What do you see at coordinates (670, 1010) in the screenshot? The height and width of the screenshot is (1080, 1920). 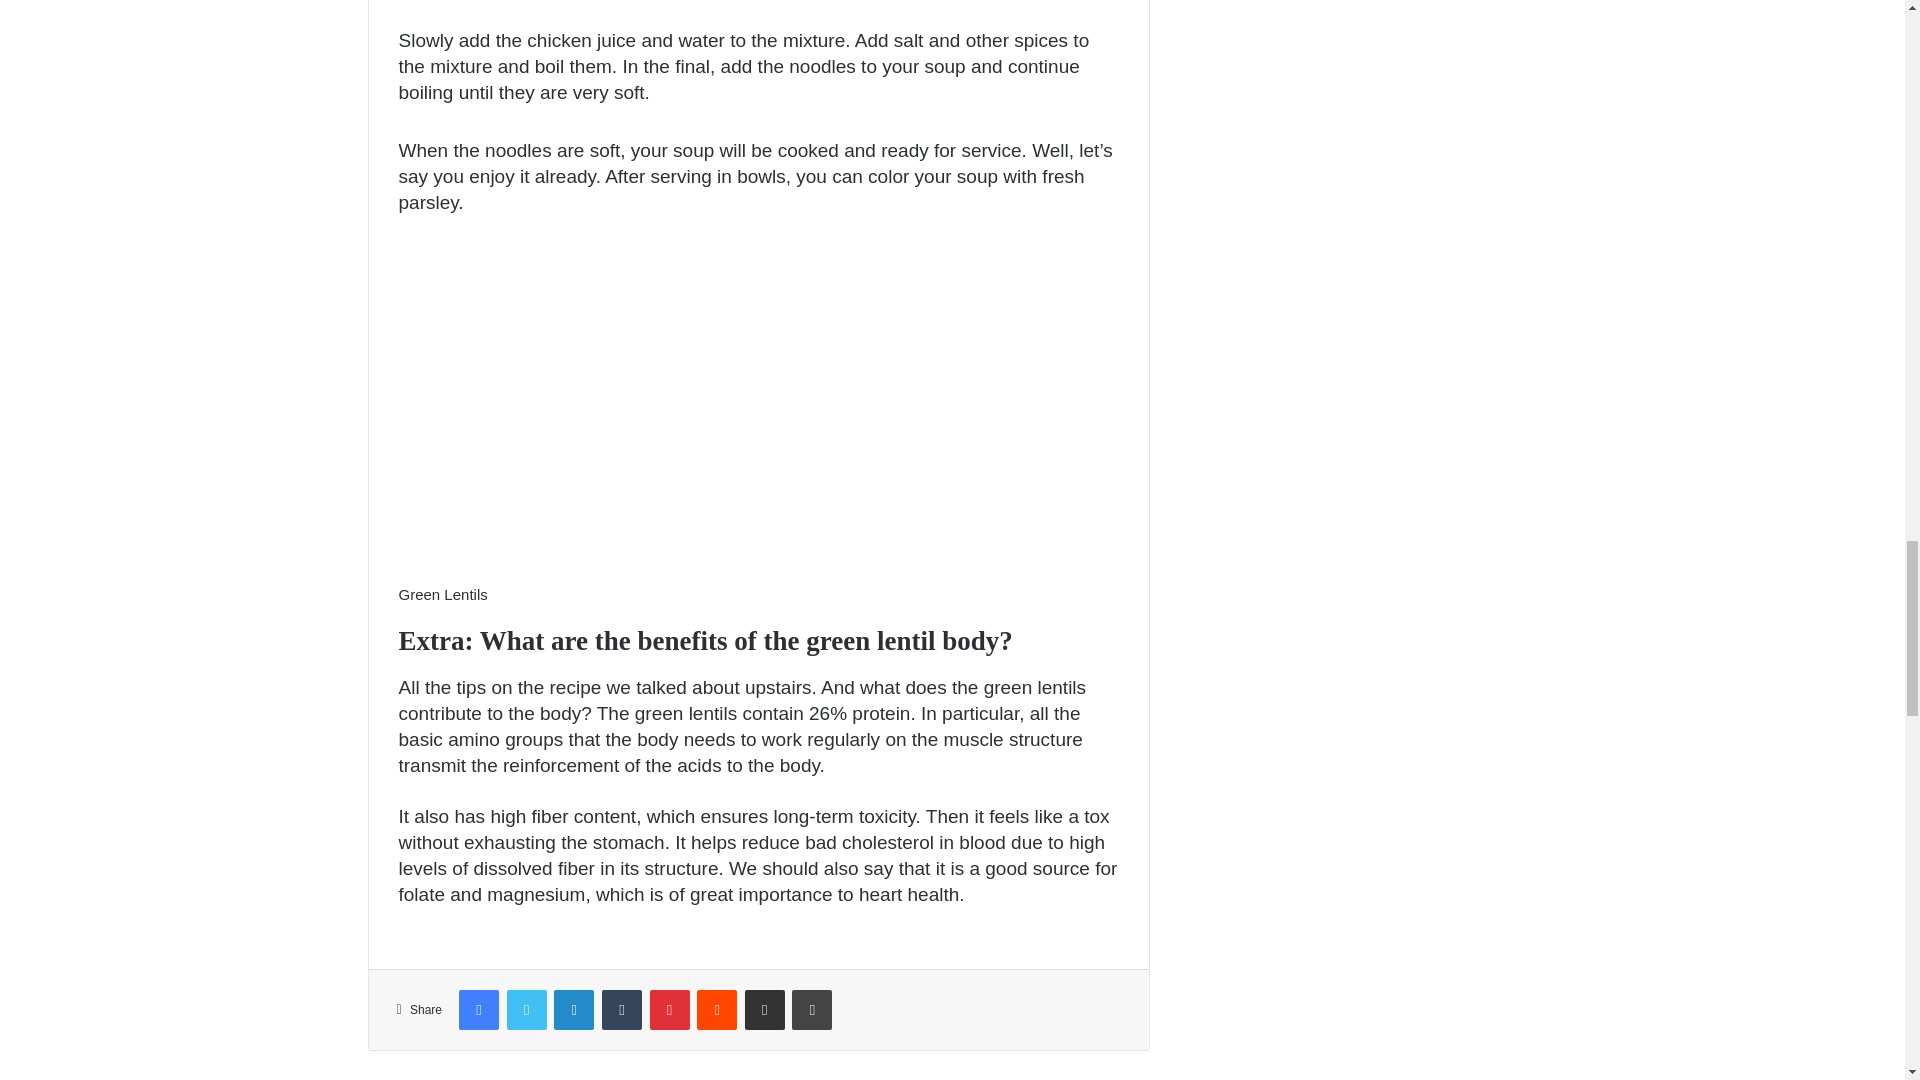 I see `Pinterest` at bounding box center [670, 1010].